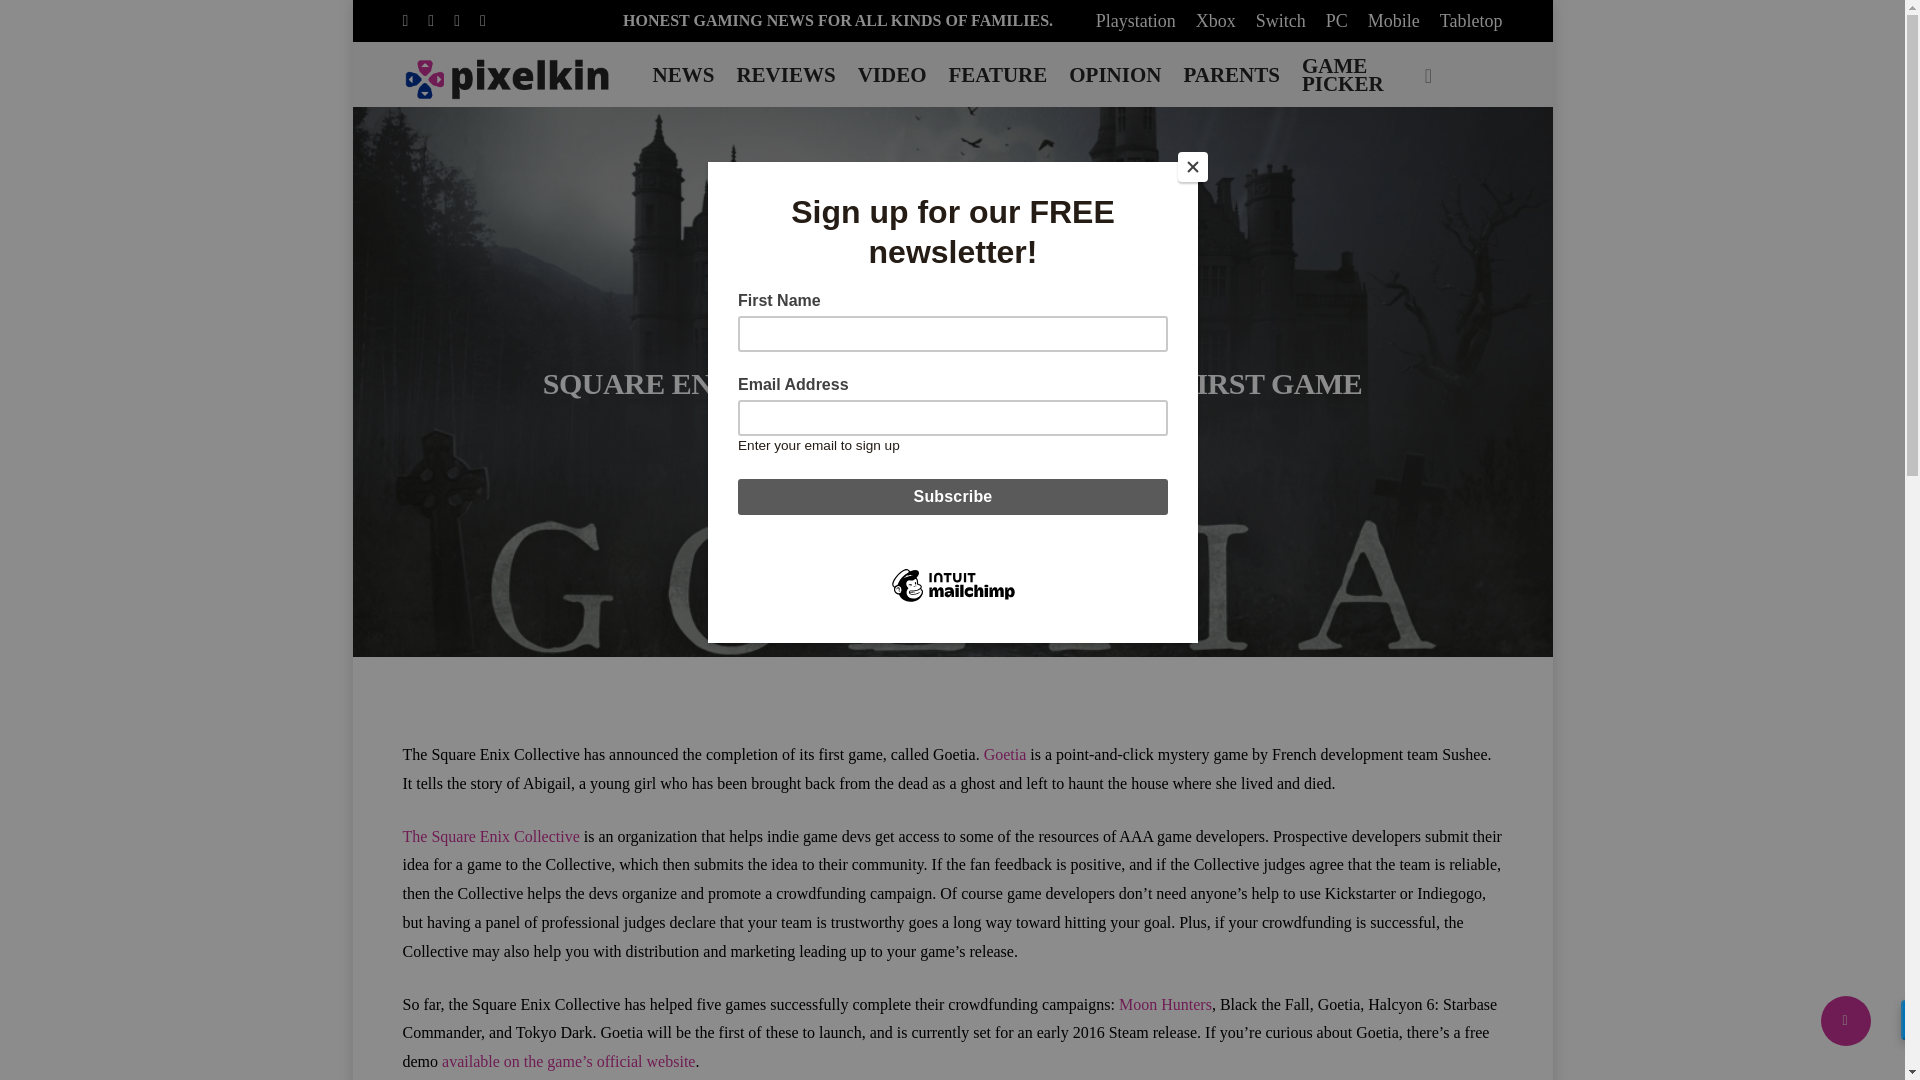 The width and height of the screenshot is (1920, 1080). Describe the element at coordinates (1472, 20) in the screenshot. I see `Tabletop` at that location.